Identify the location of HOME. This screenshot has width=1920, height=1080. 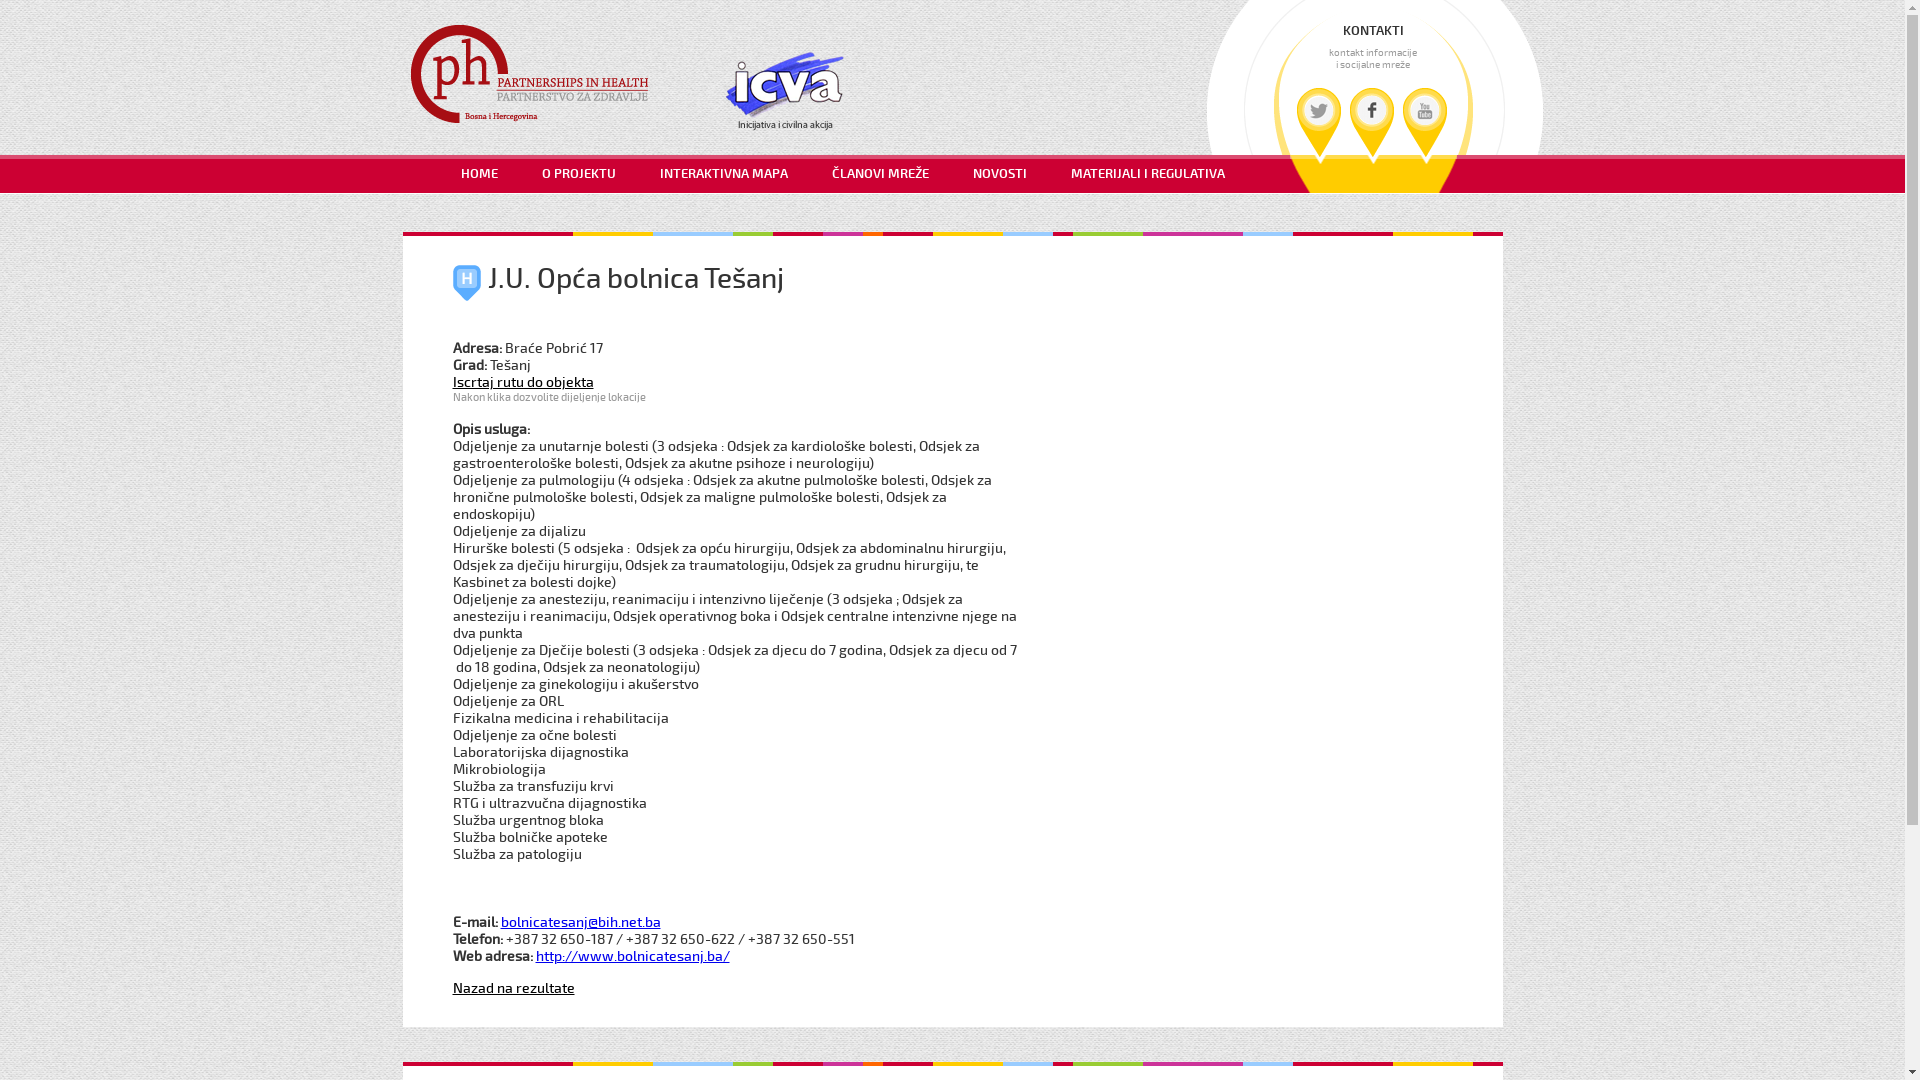
(478, 176).